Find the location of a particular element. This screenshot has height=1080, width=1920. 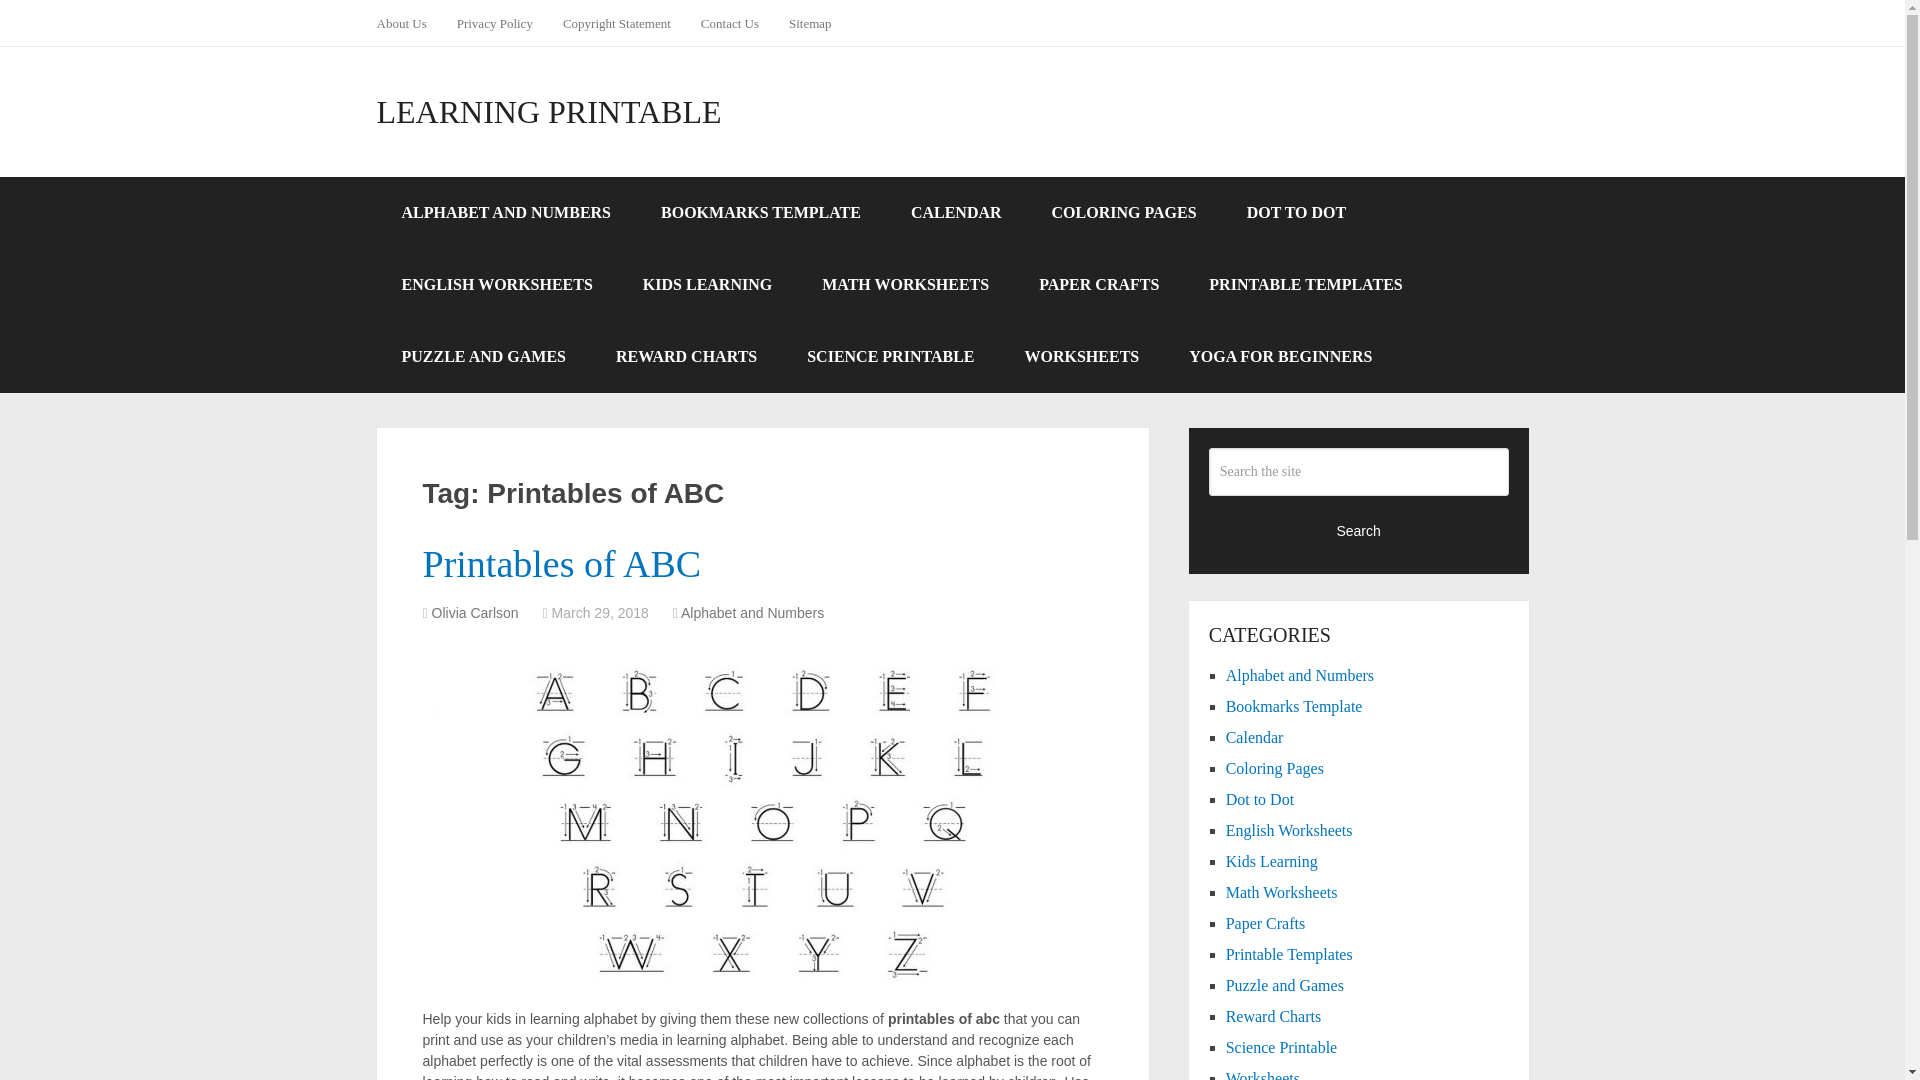

PAPER CRAFTS is located at coordinates (1098, 284).